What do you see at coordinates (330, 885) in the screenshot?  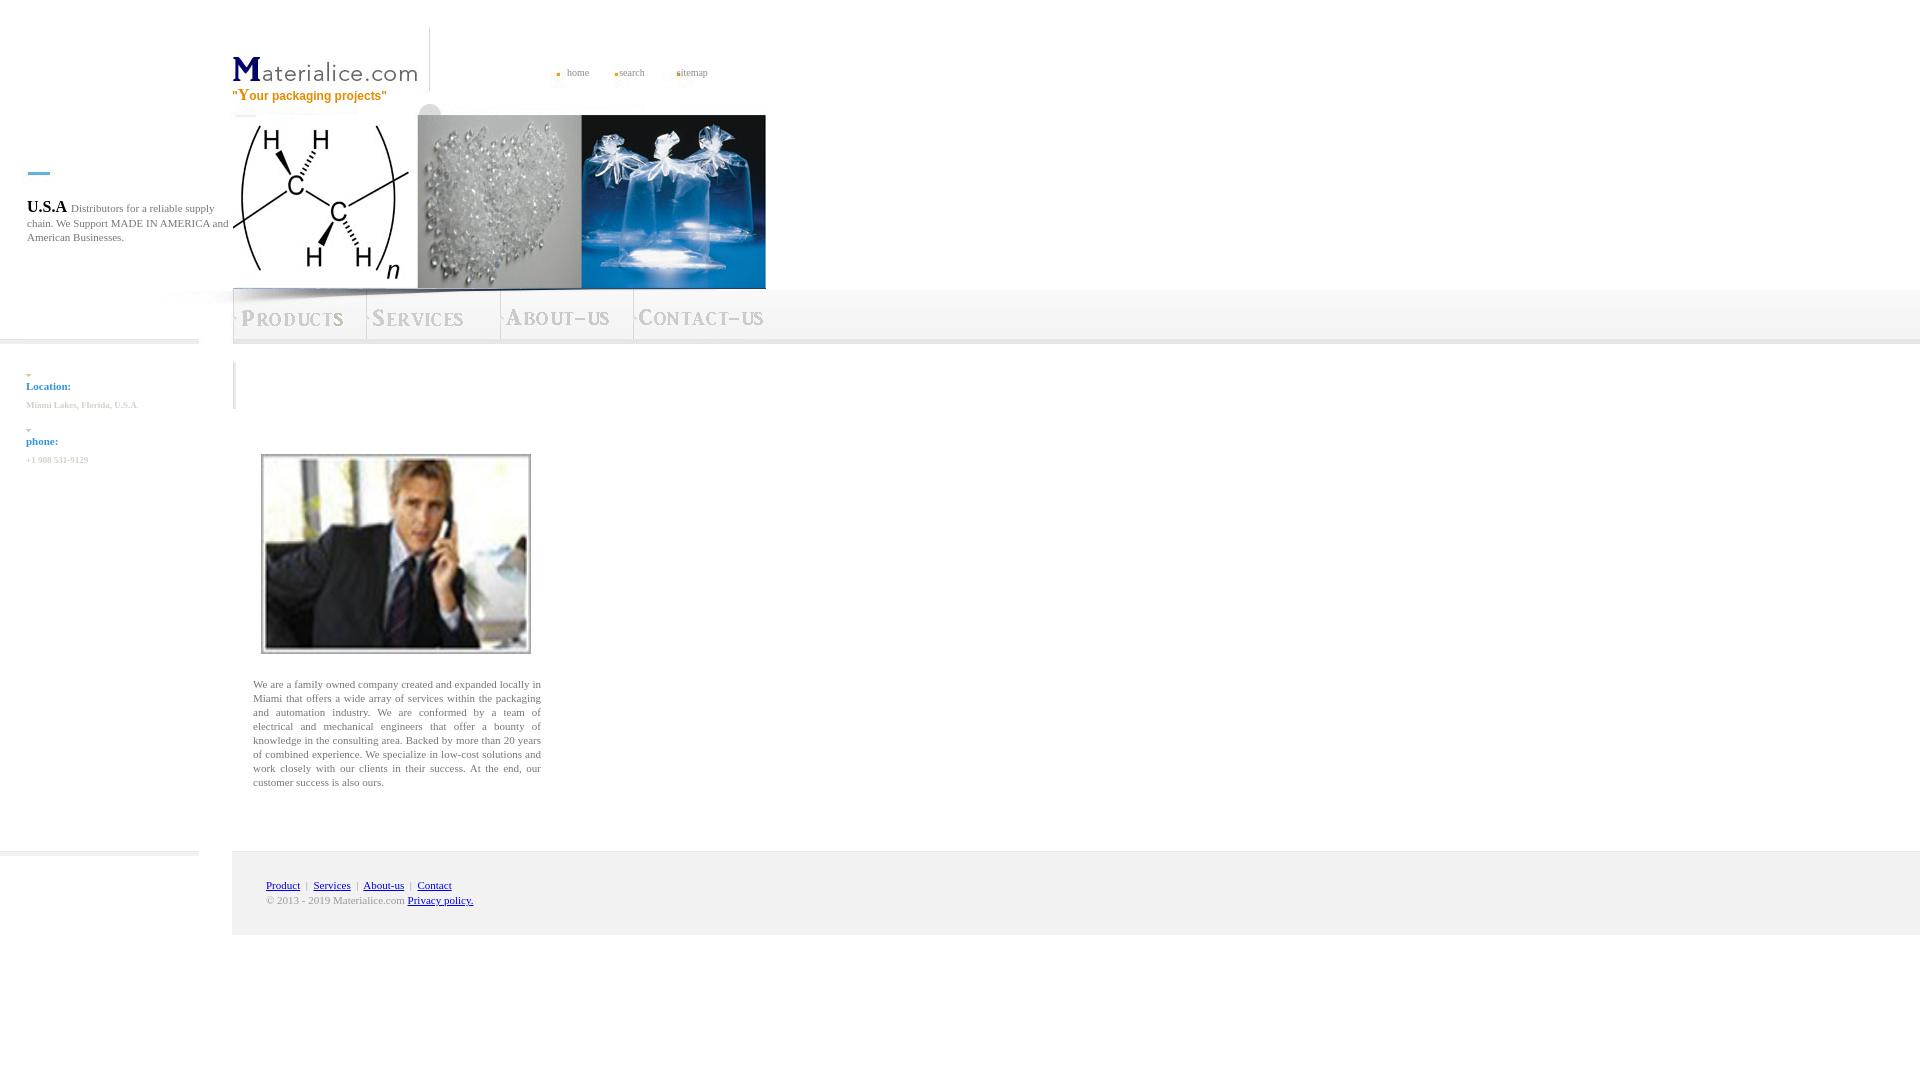 I see `Services` at bounding box center [330, 885].